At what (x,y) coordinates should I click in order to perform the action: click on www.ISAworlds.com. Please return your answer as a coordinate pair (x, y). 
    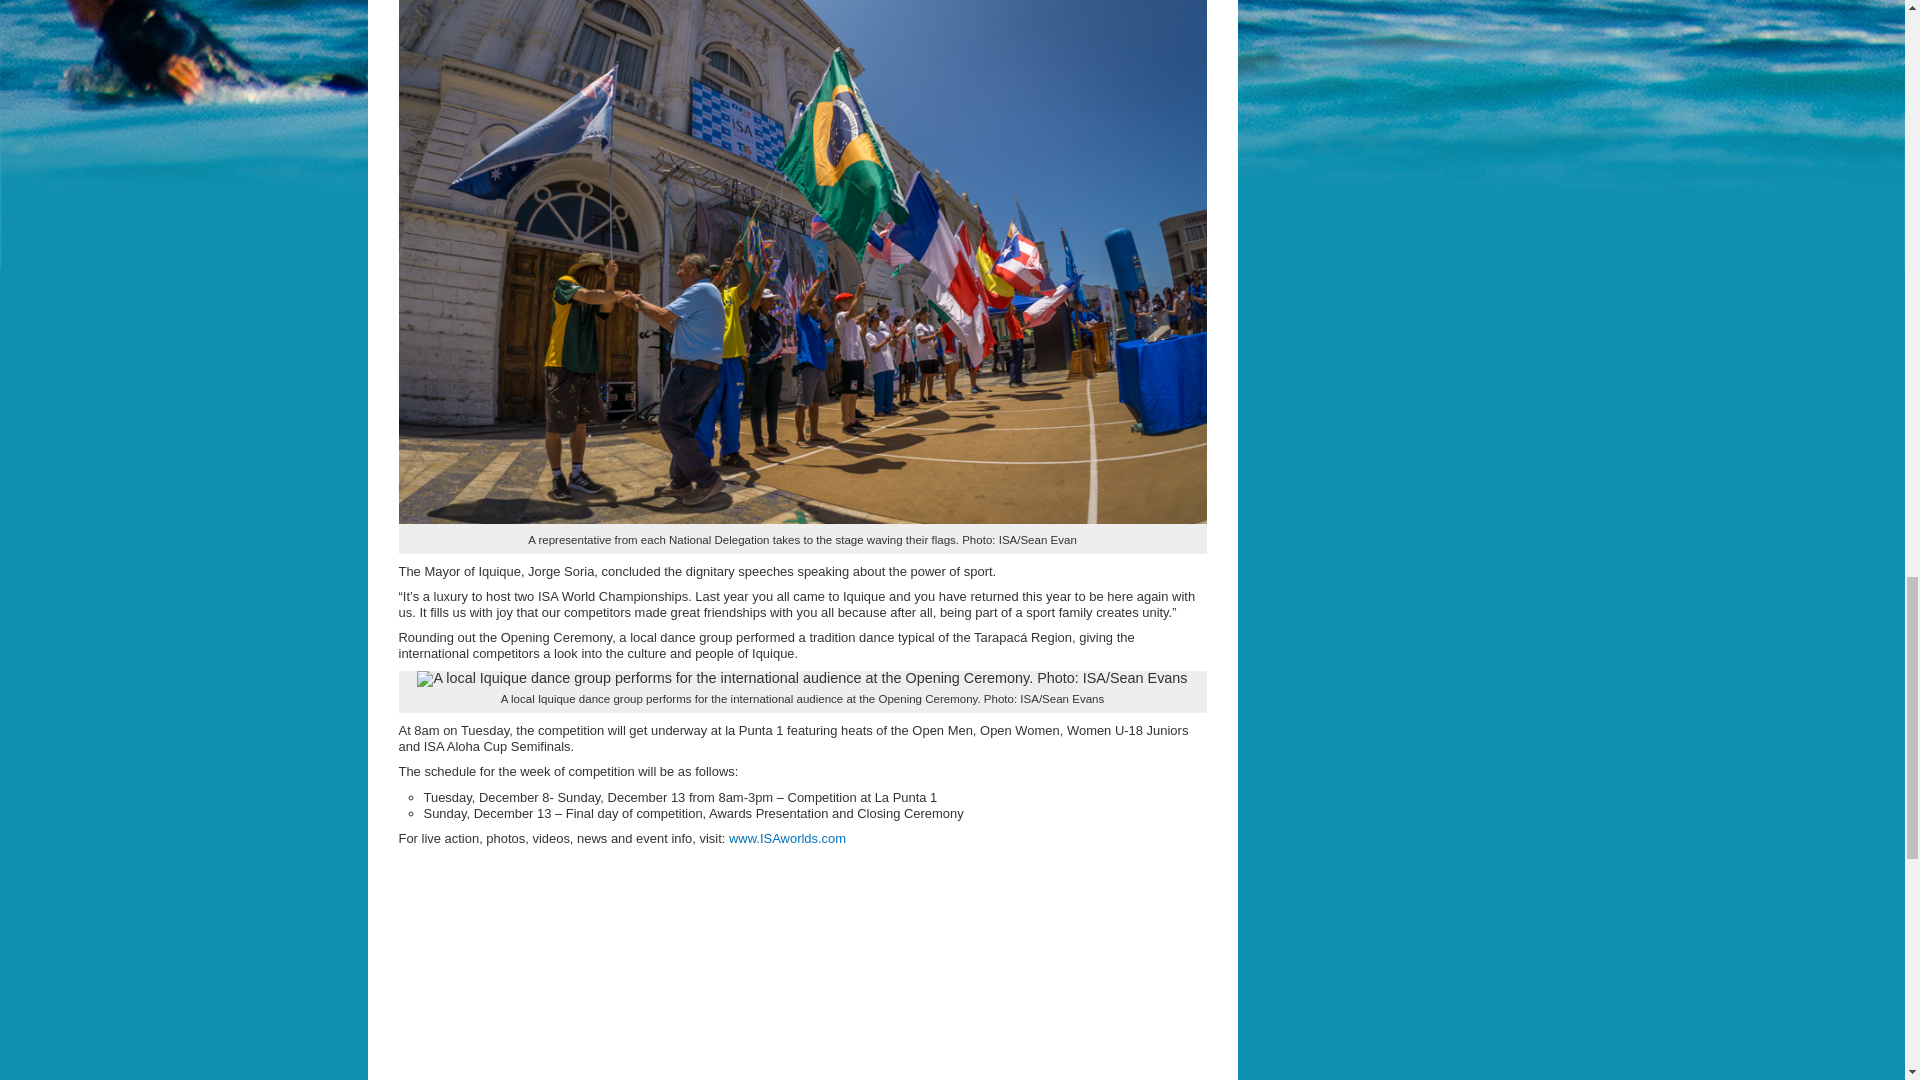
    Looking at the image, I should click on (788, 838).